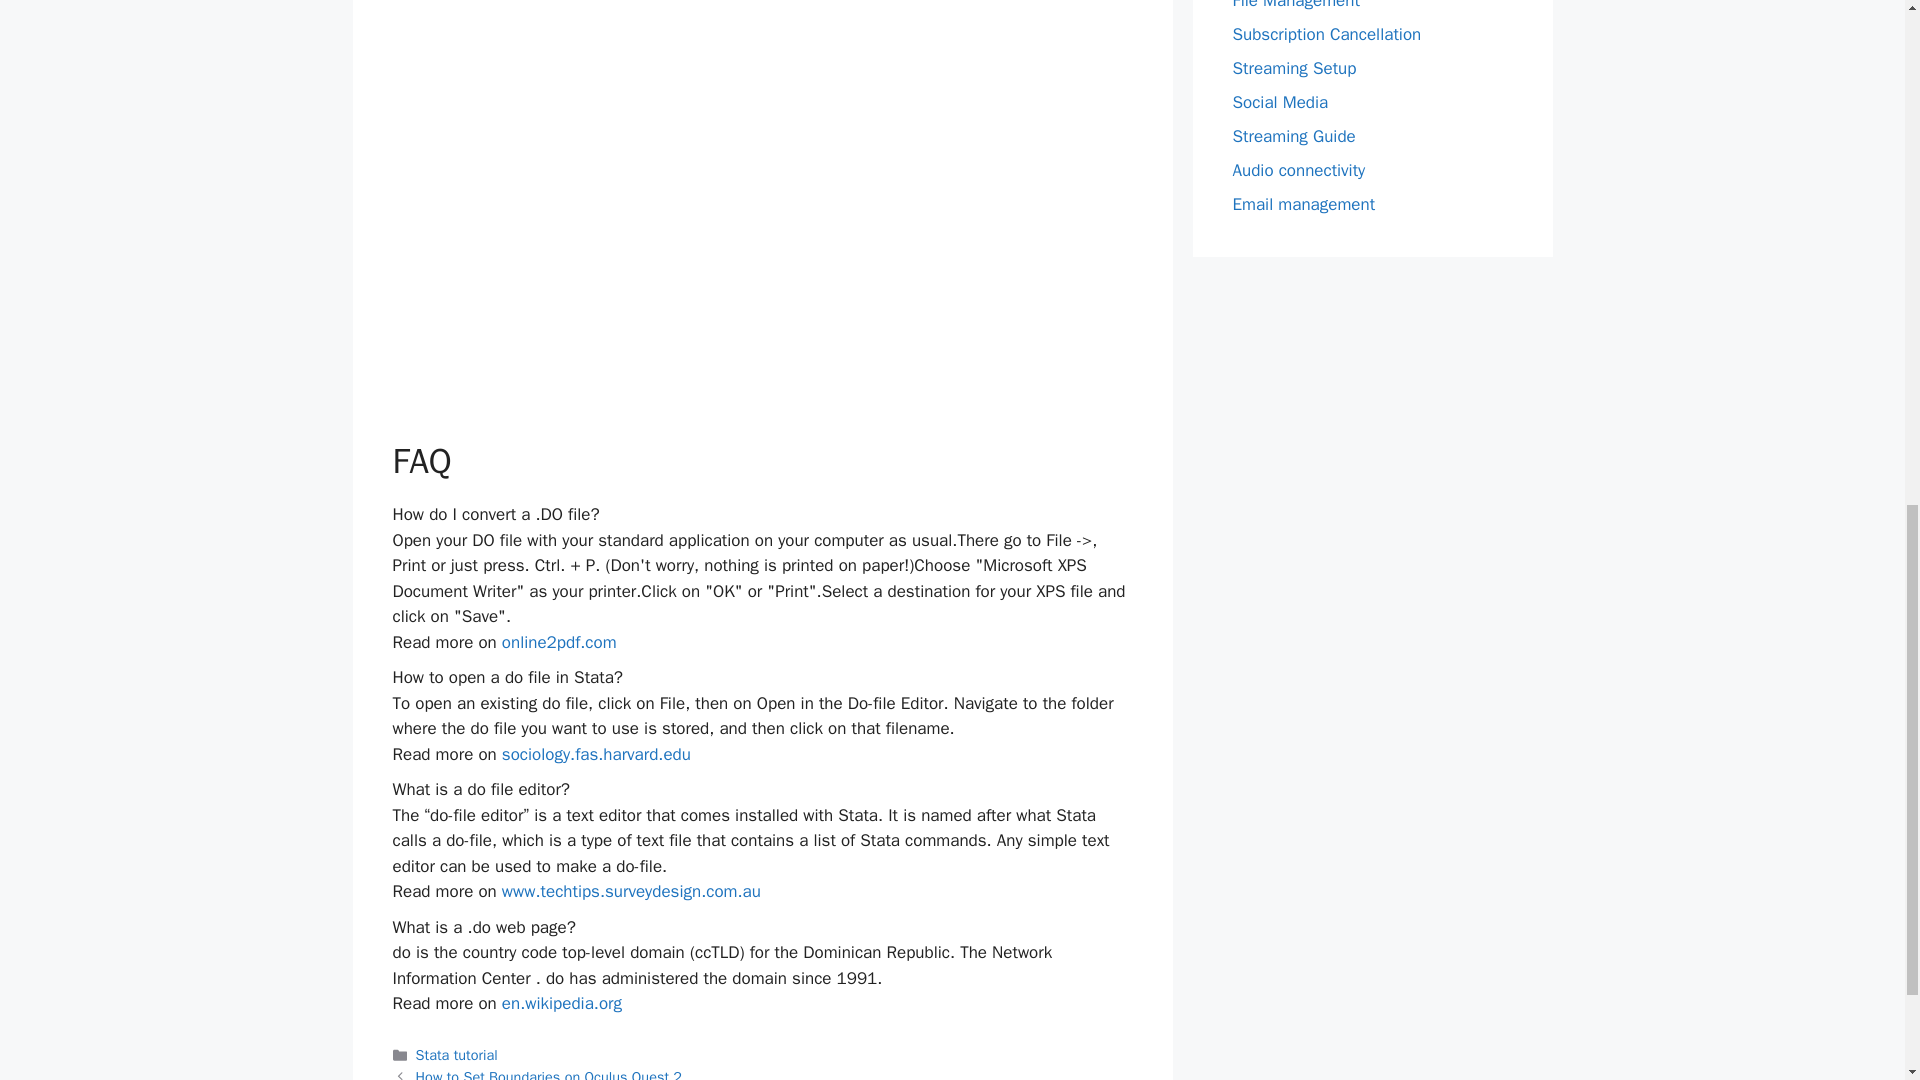  I want to click on en.wikipedia.org, so click(562, 1003).